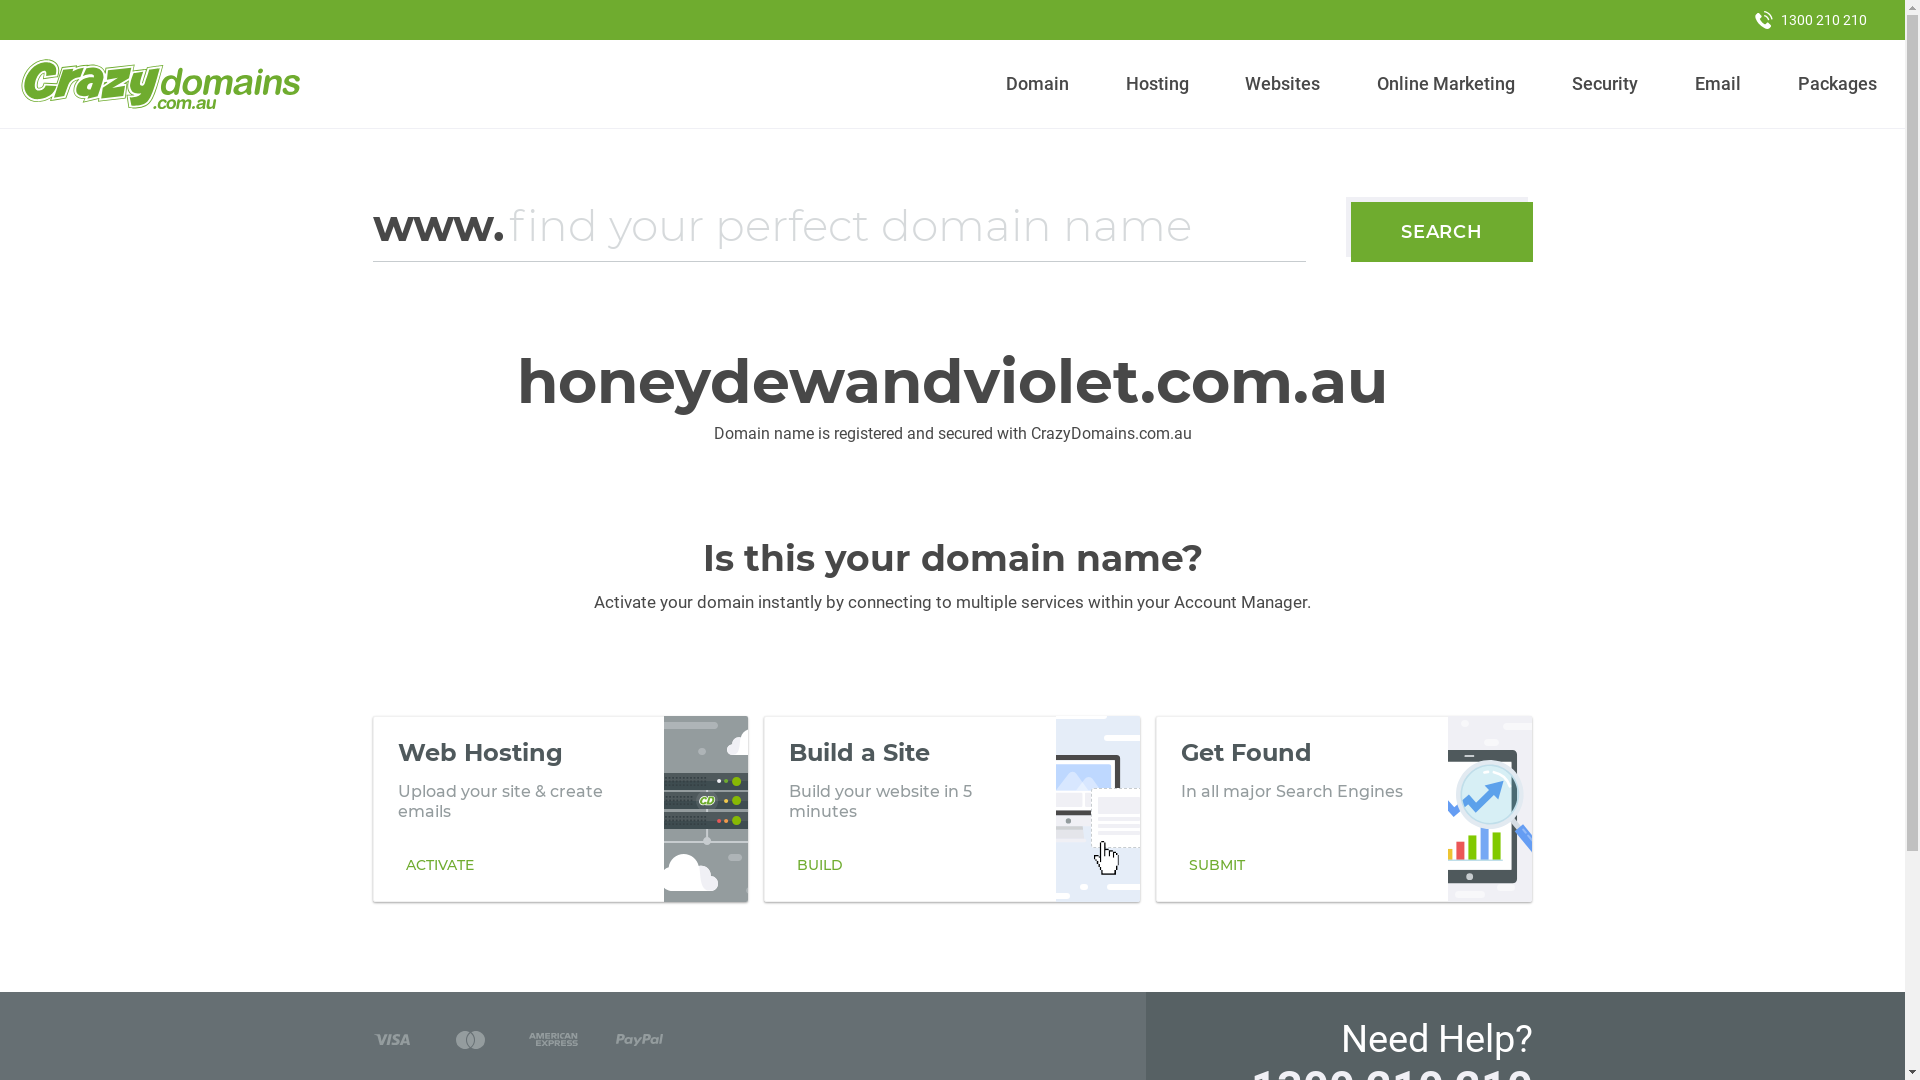  What do you see at coordinates (1344, 809) in the screenshot?
I see `Get Found
In all major Search Engines
SUBMIT` at bounding box center [1344, 809].